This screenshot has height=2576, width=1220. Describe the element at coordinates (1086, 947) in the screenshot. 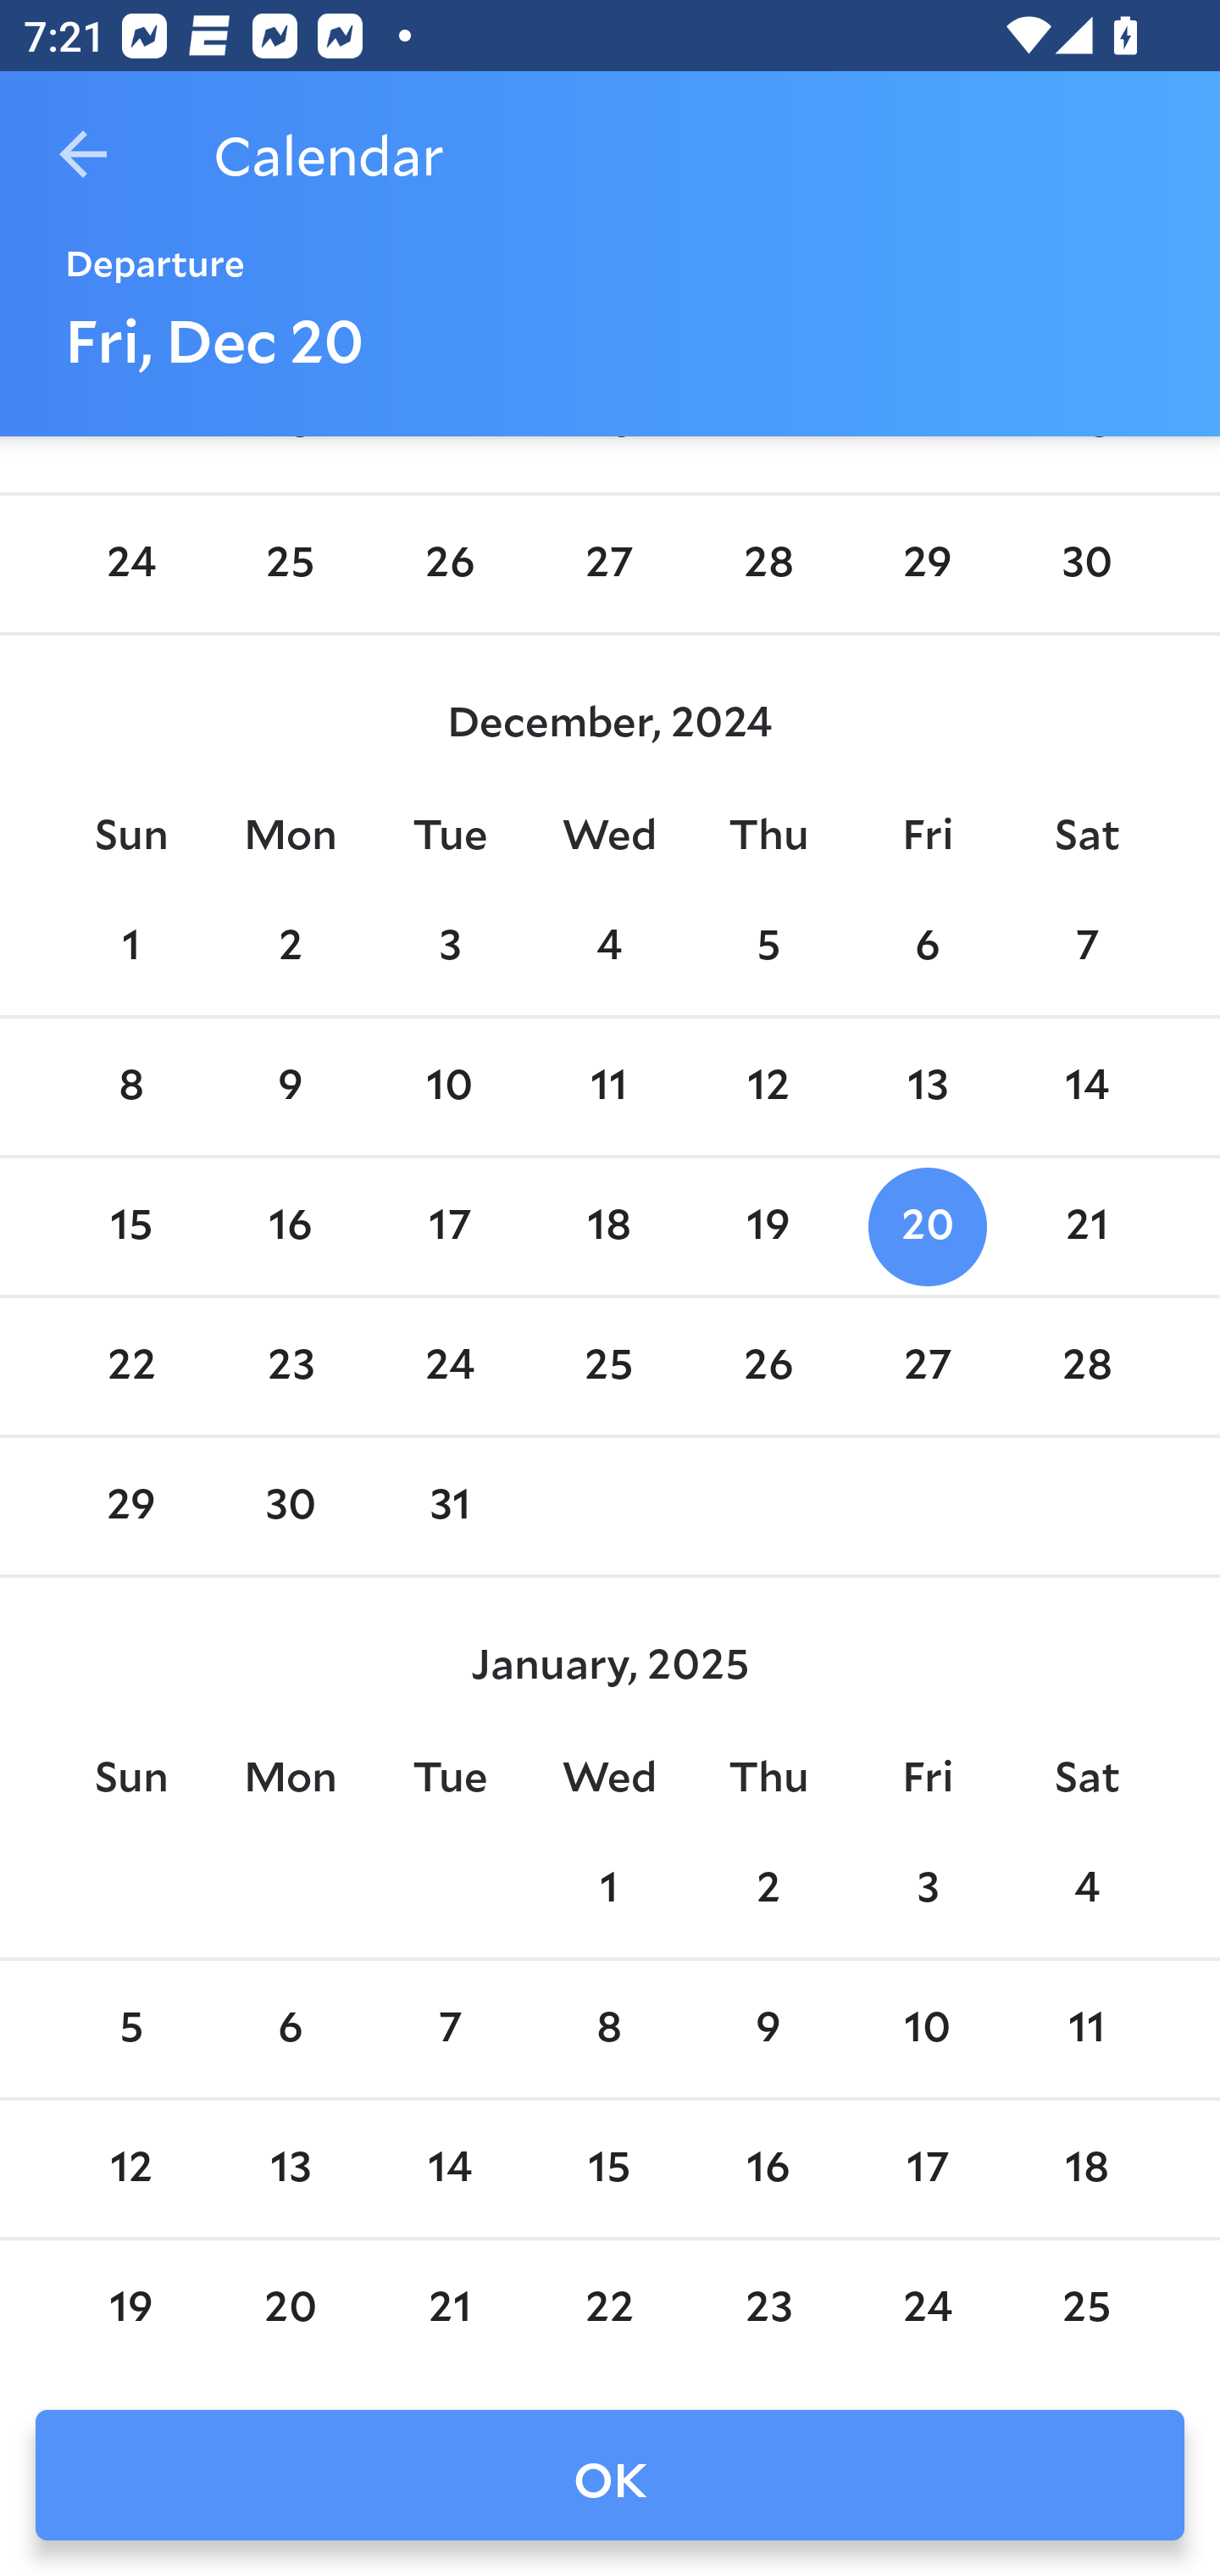

I see `7` at that location.